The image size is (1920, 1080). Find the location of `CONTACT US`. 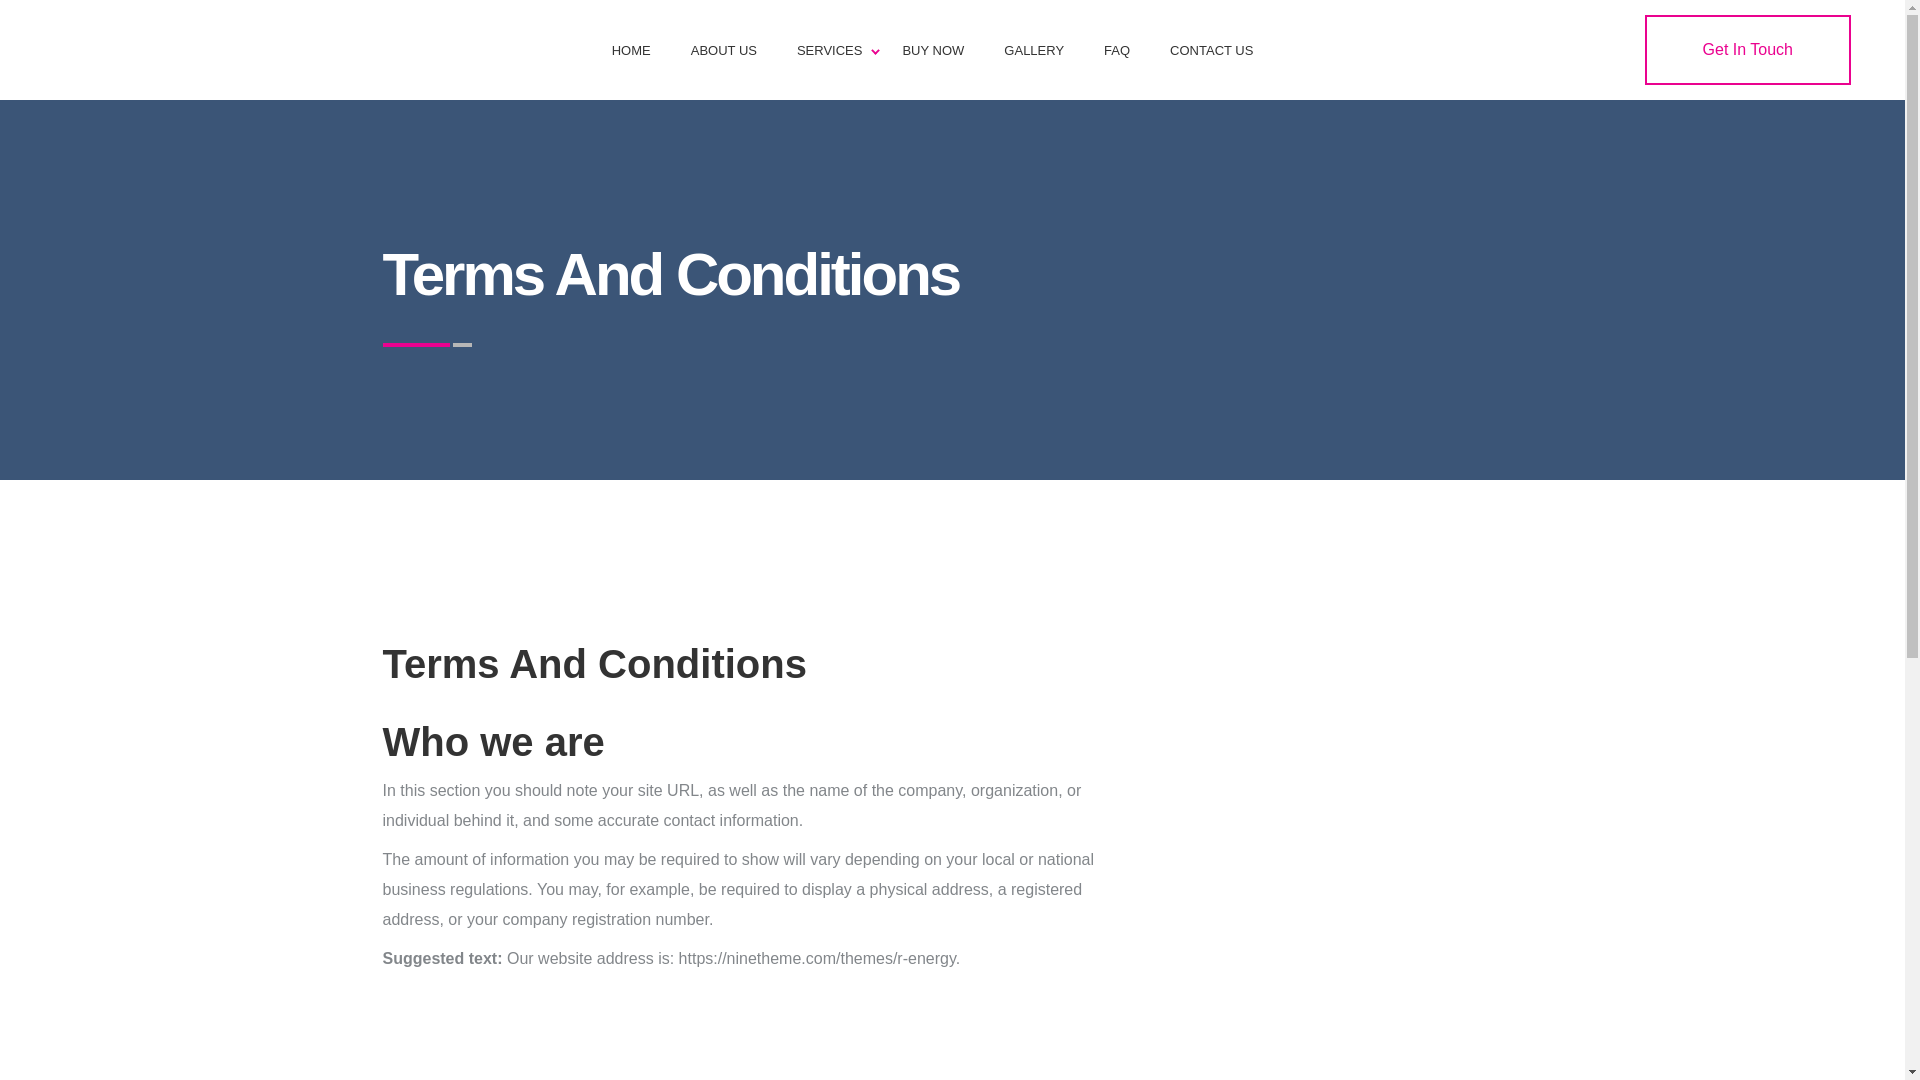

CONTACT US is located at coordinates (1211, 50).